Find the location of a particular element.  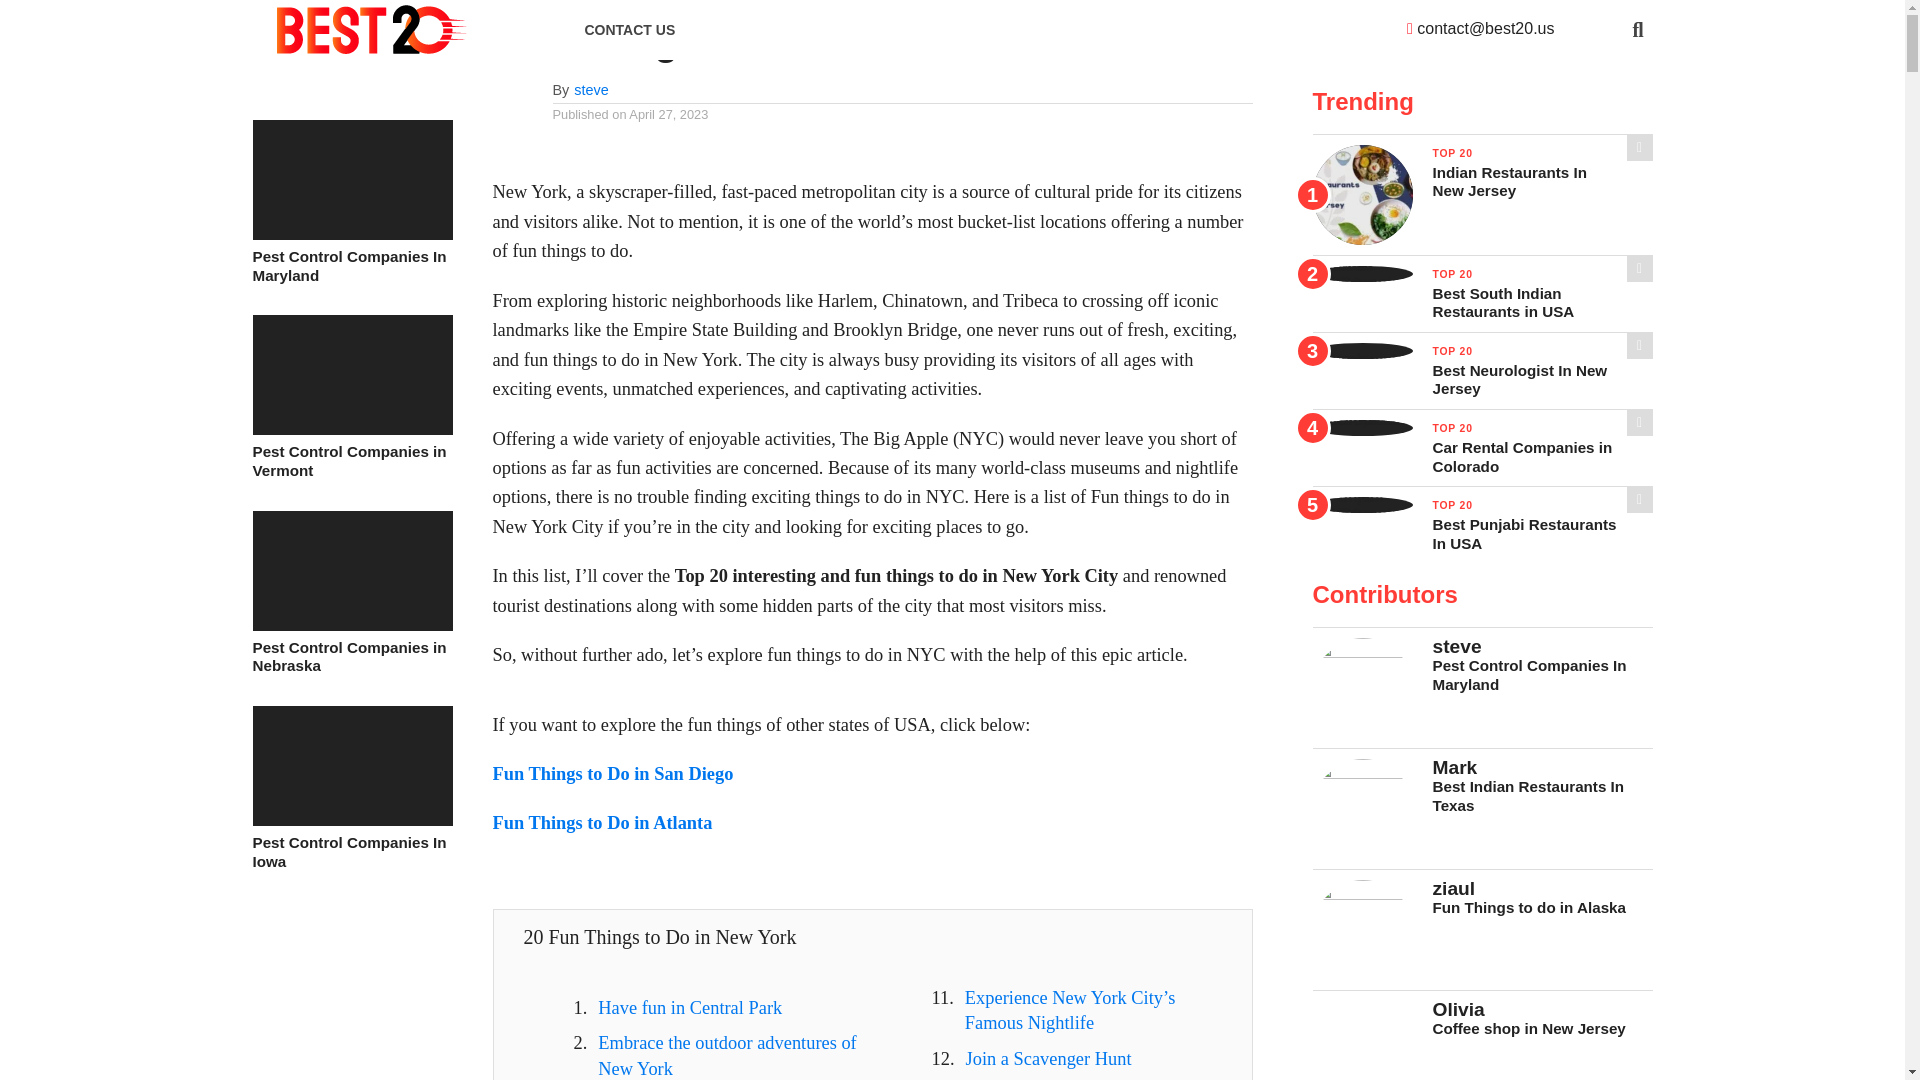

CONTACT US is located at coordinates (630, 30).